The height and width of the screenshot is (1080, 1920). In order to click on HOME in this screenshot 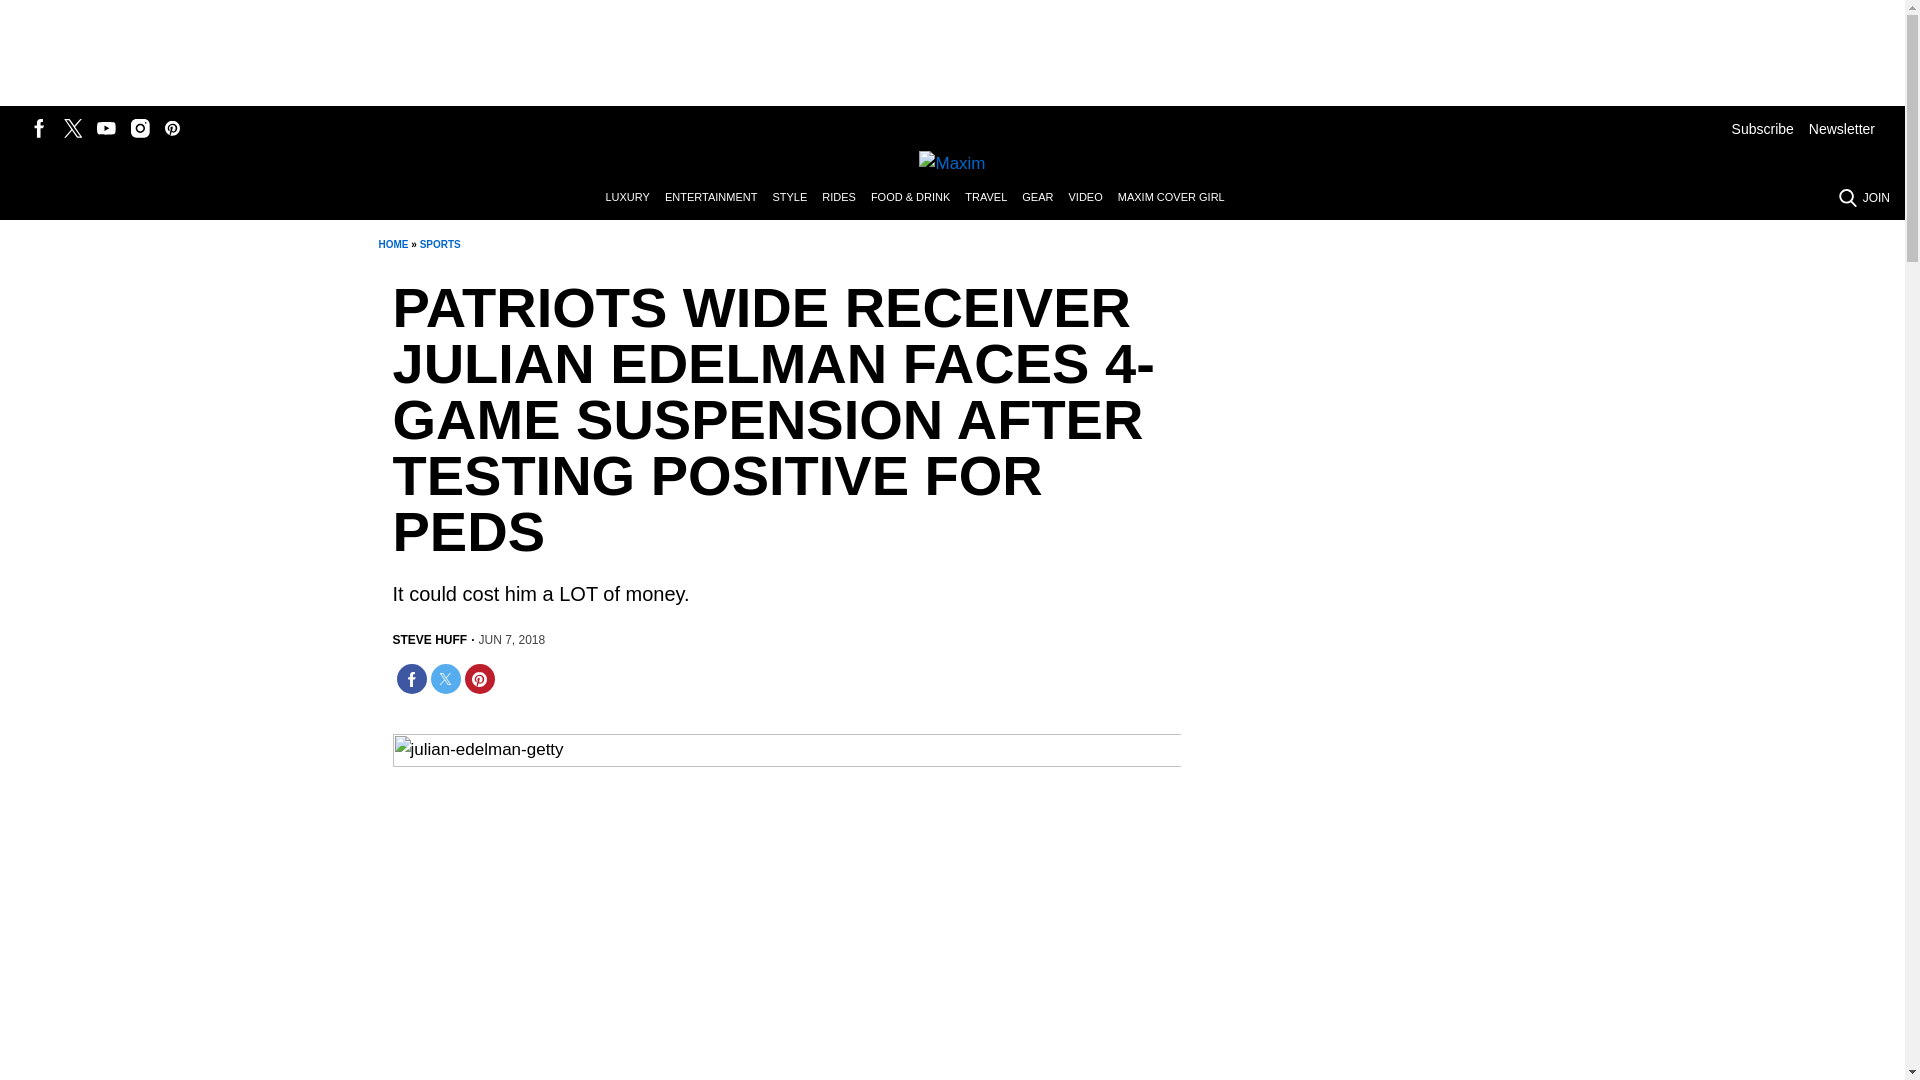, I will do `click(392, 244)`.